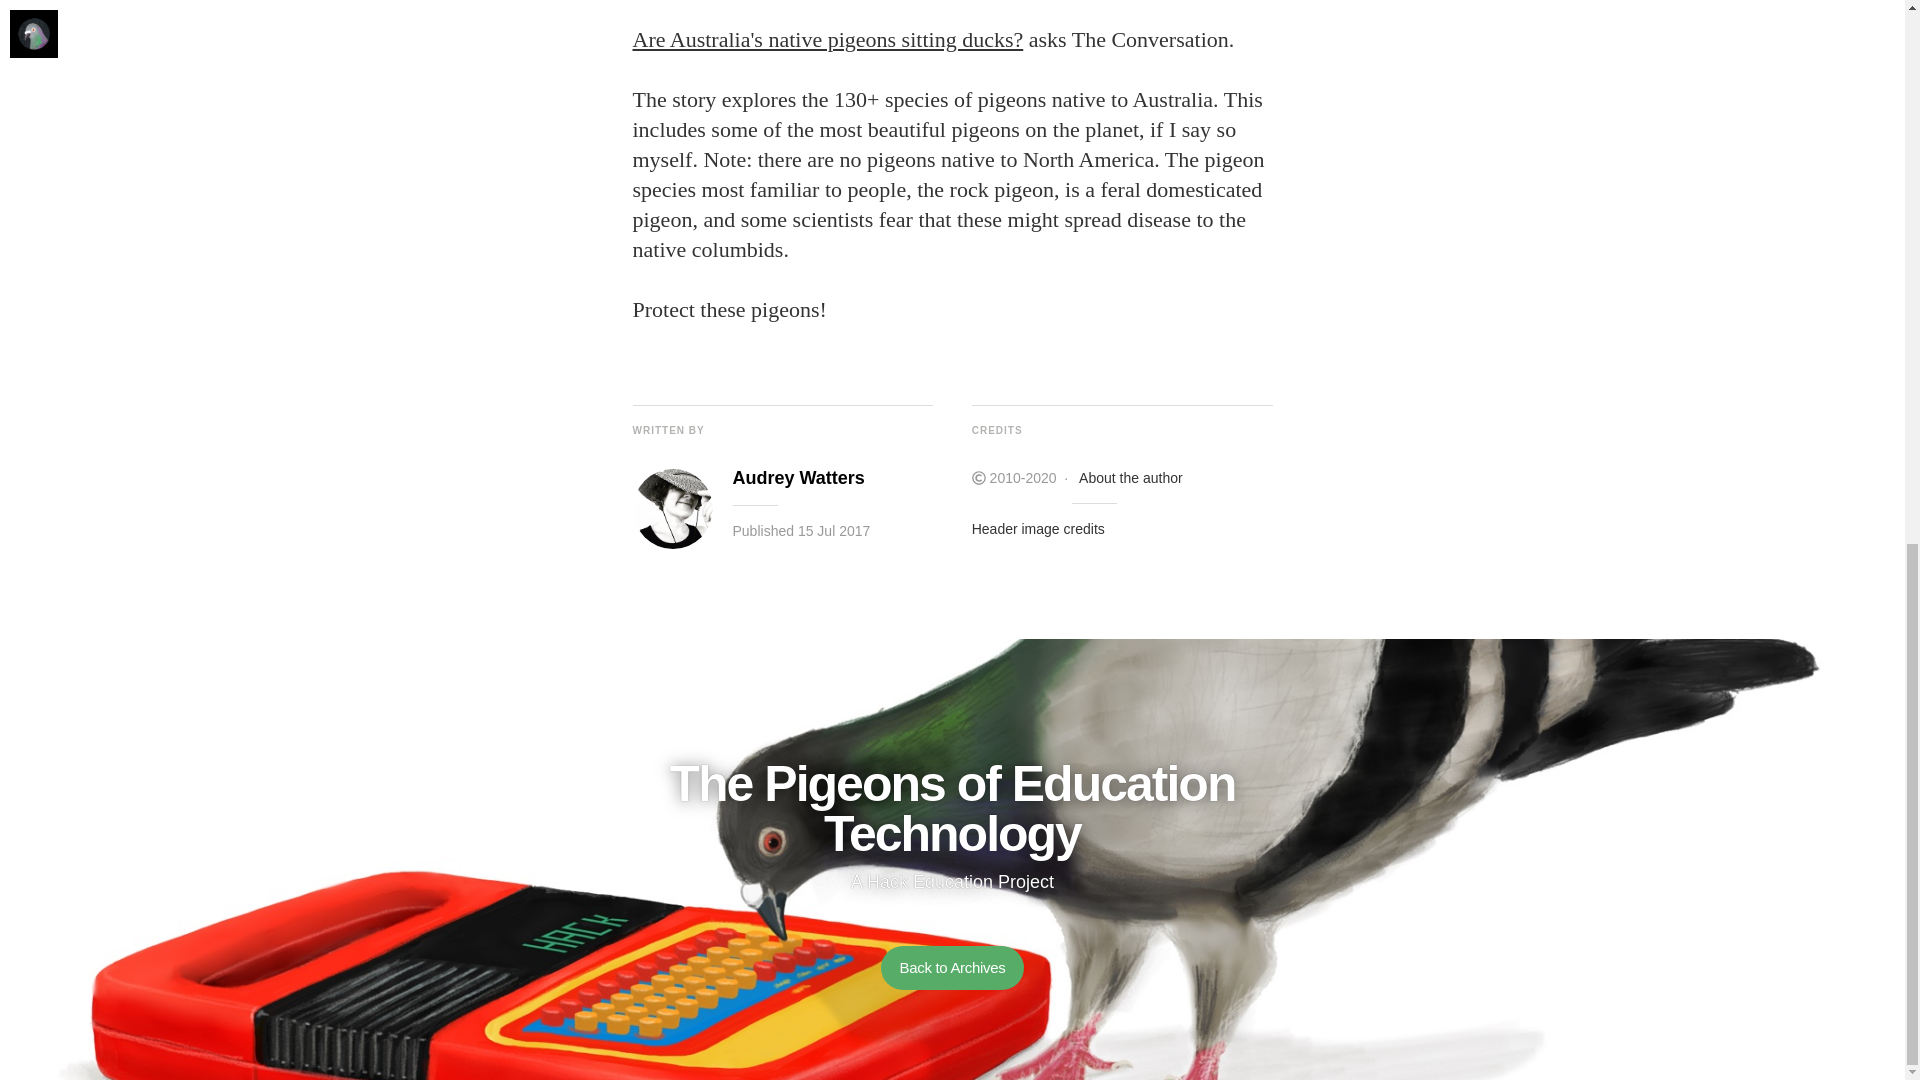 The width and height of the screenshot is (1920, 1080). I want to click on Back to Archives, so click(952, 968).